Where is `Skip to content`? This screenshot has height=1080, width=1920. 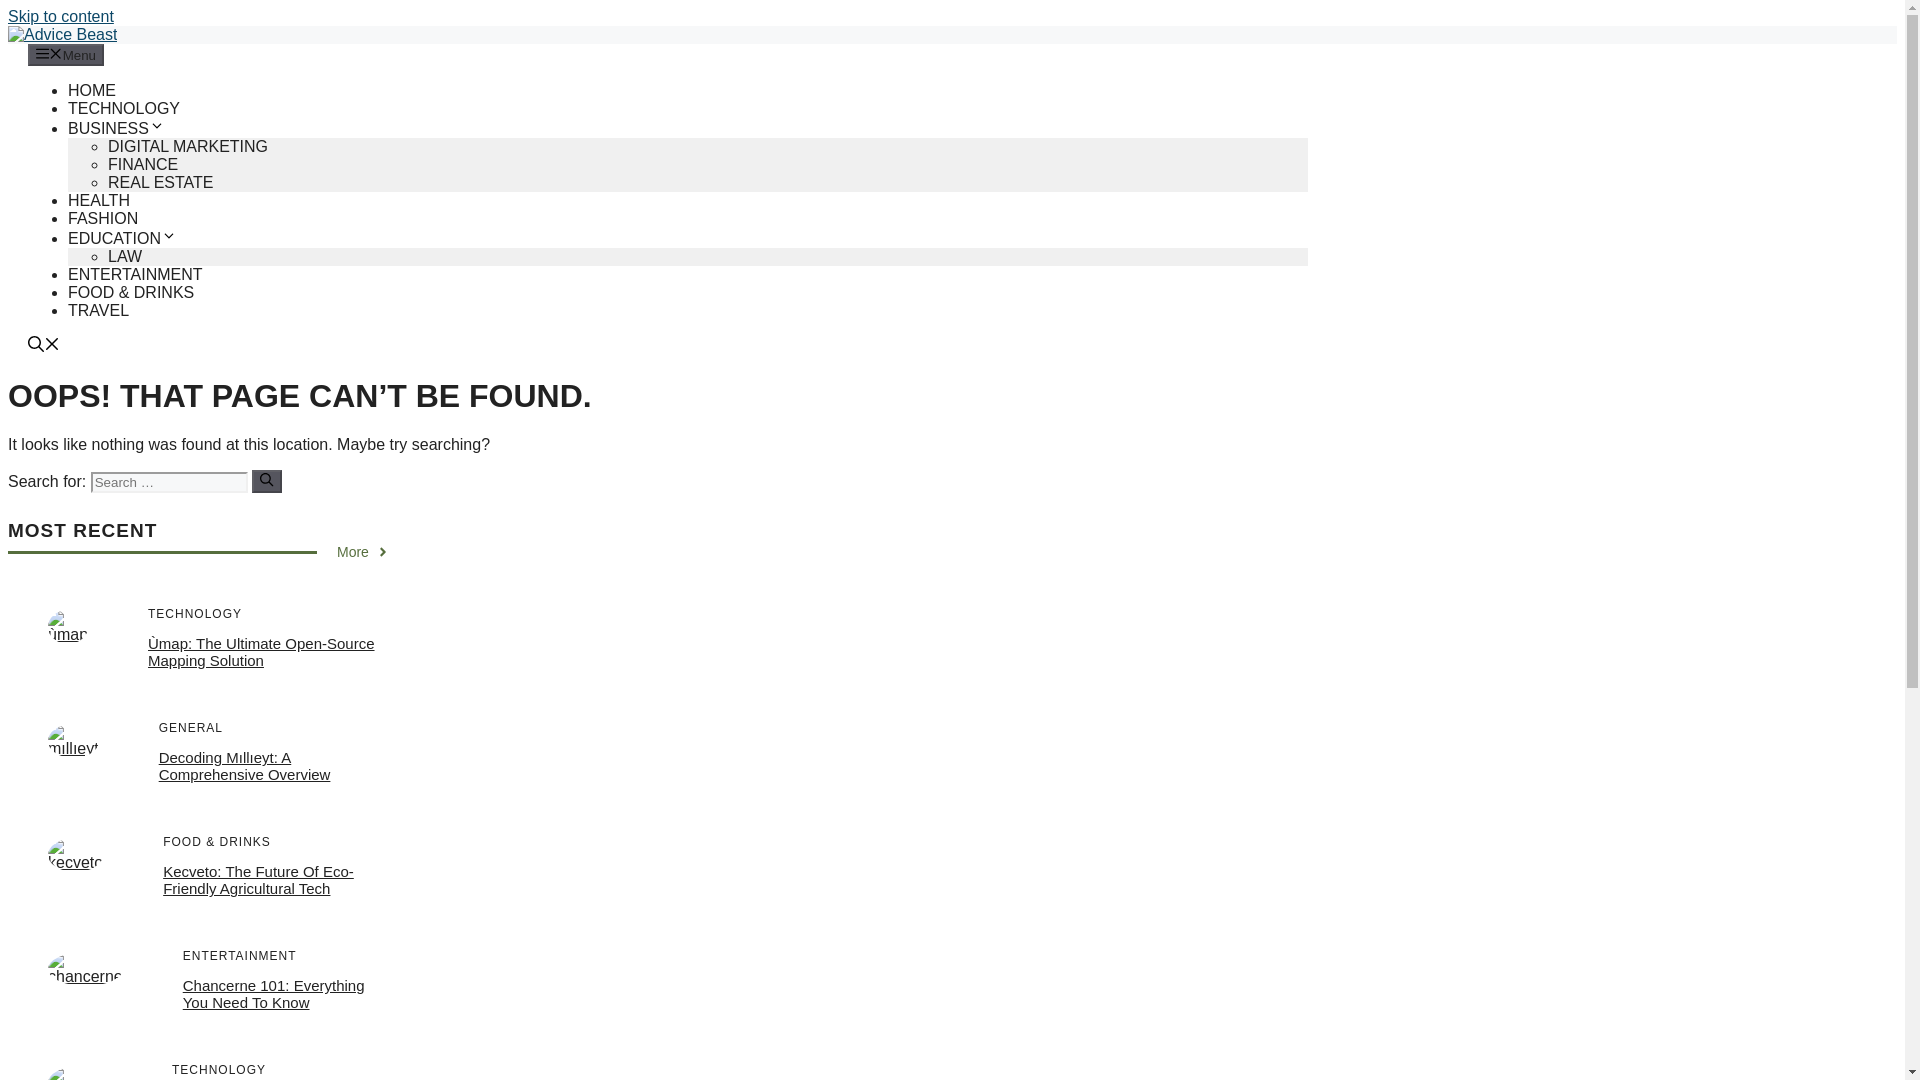 Skip to content is located at coordinates (60, 16).